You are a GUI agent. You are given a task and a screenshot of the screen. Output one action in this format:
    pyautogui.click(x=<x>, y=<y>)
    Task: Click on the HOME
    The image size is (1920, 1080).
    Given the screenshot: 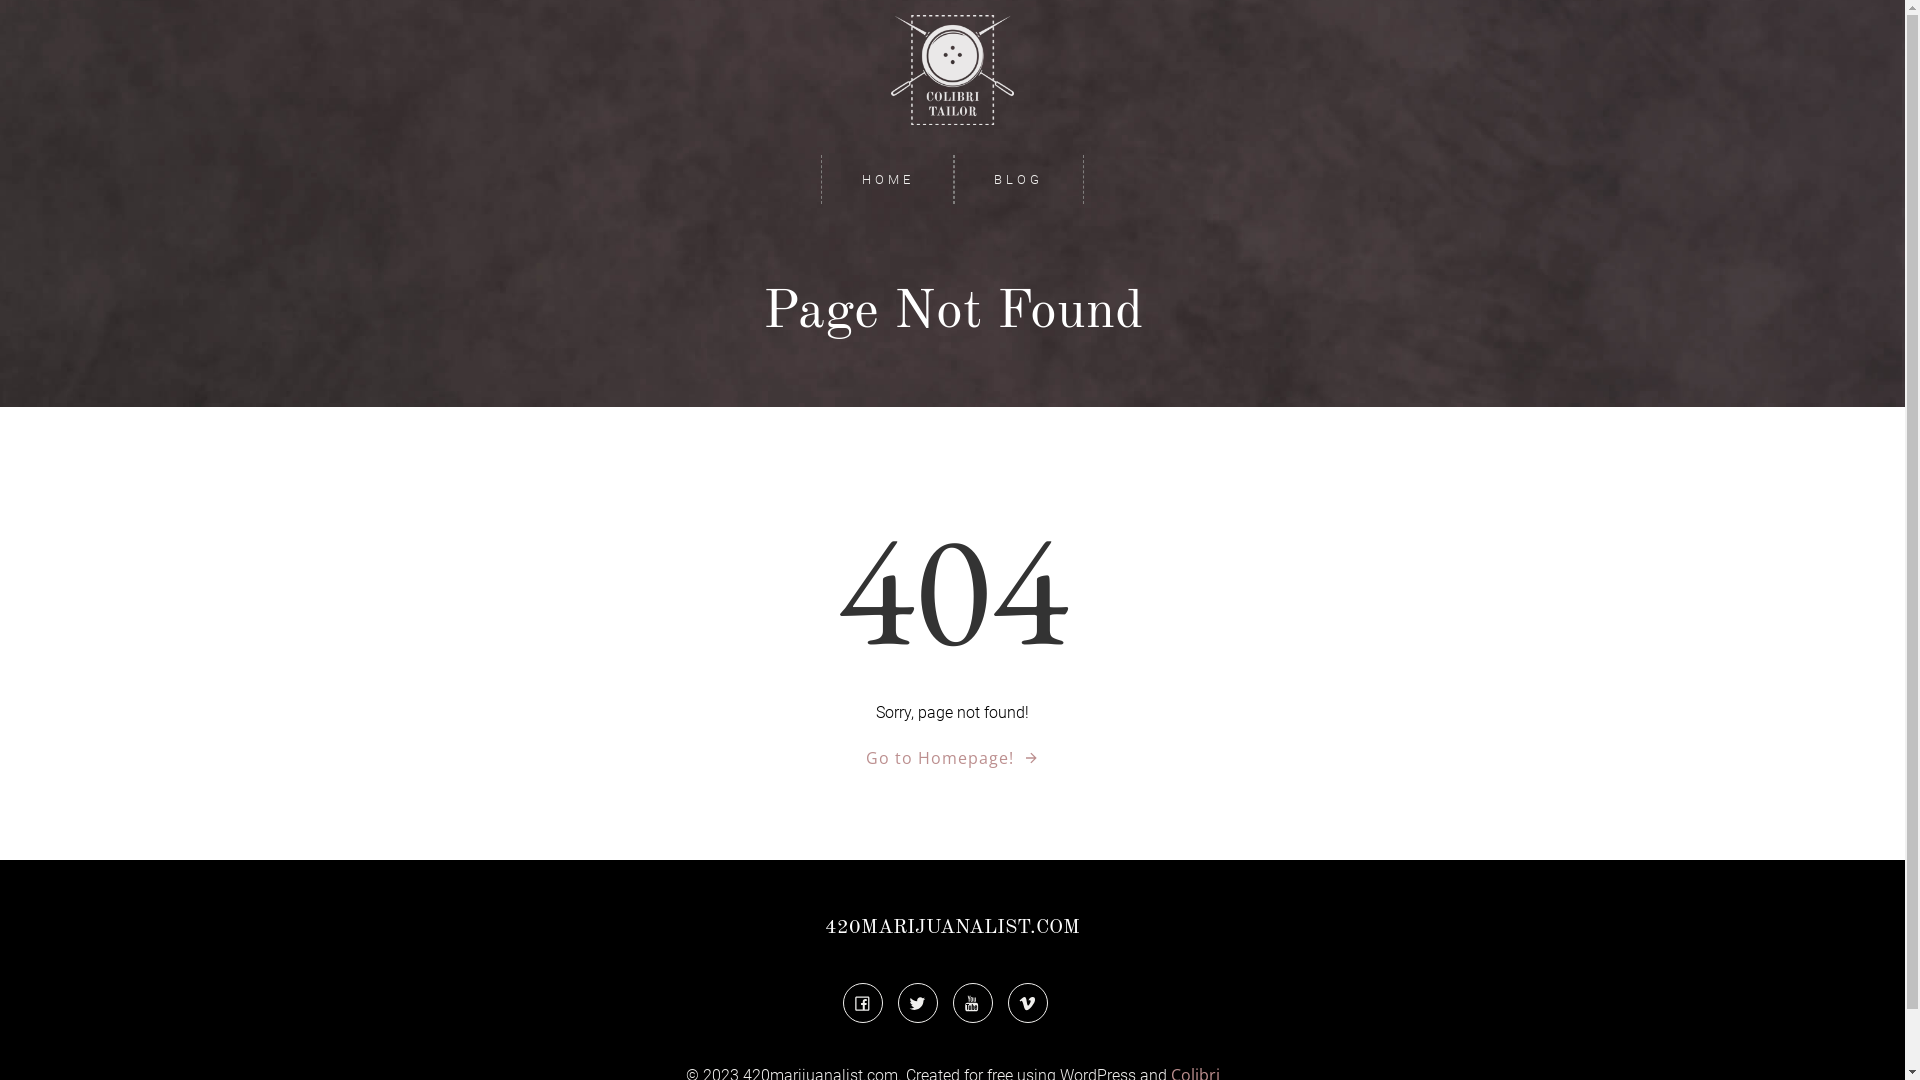 What is the action you would take?
    pyautogui.click(x=888, y=180)
    